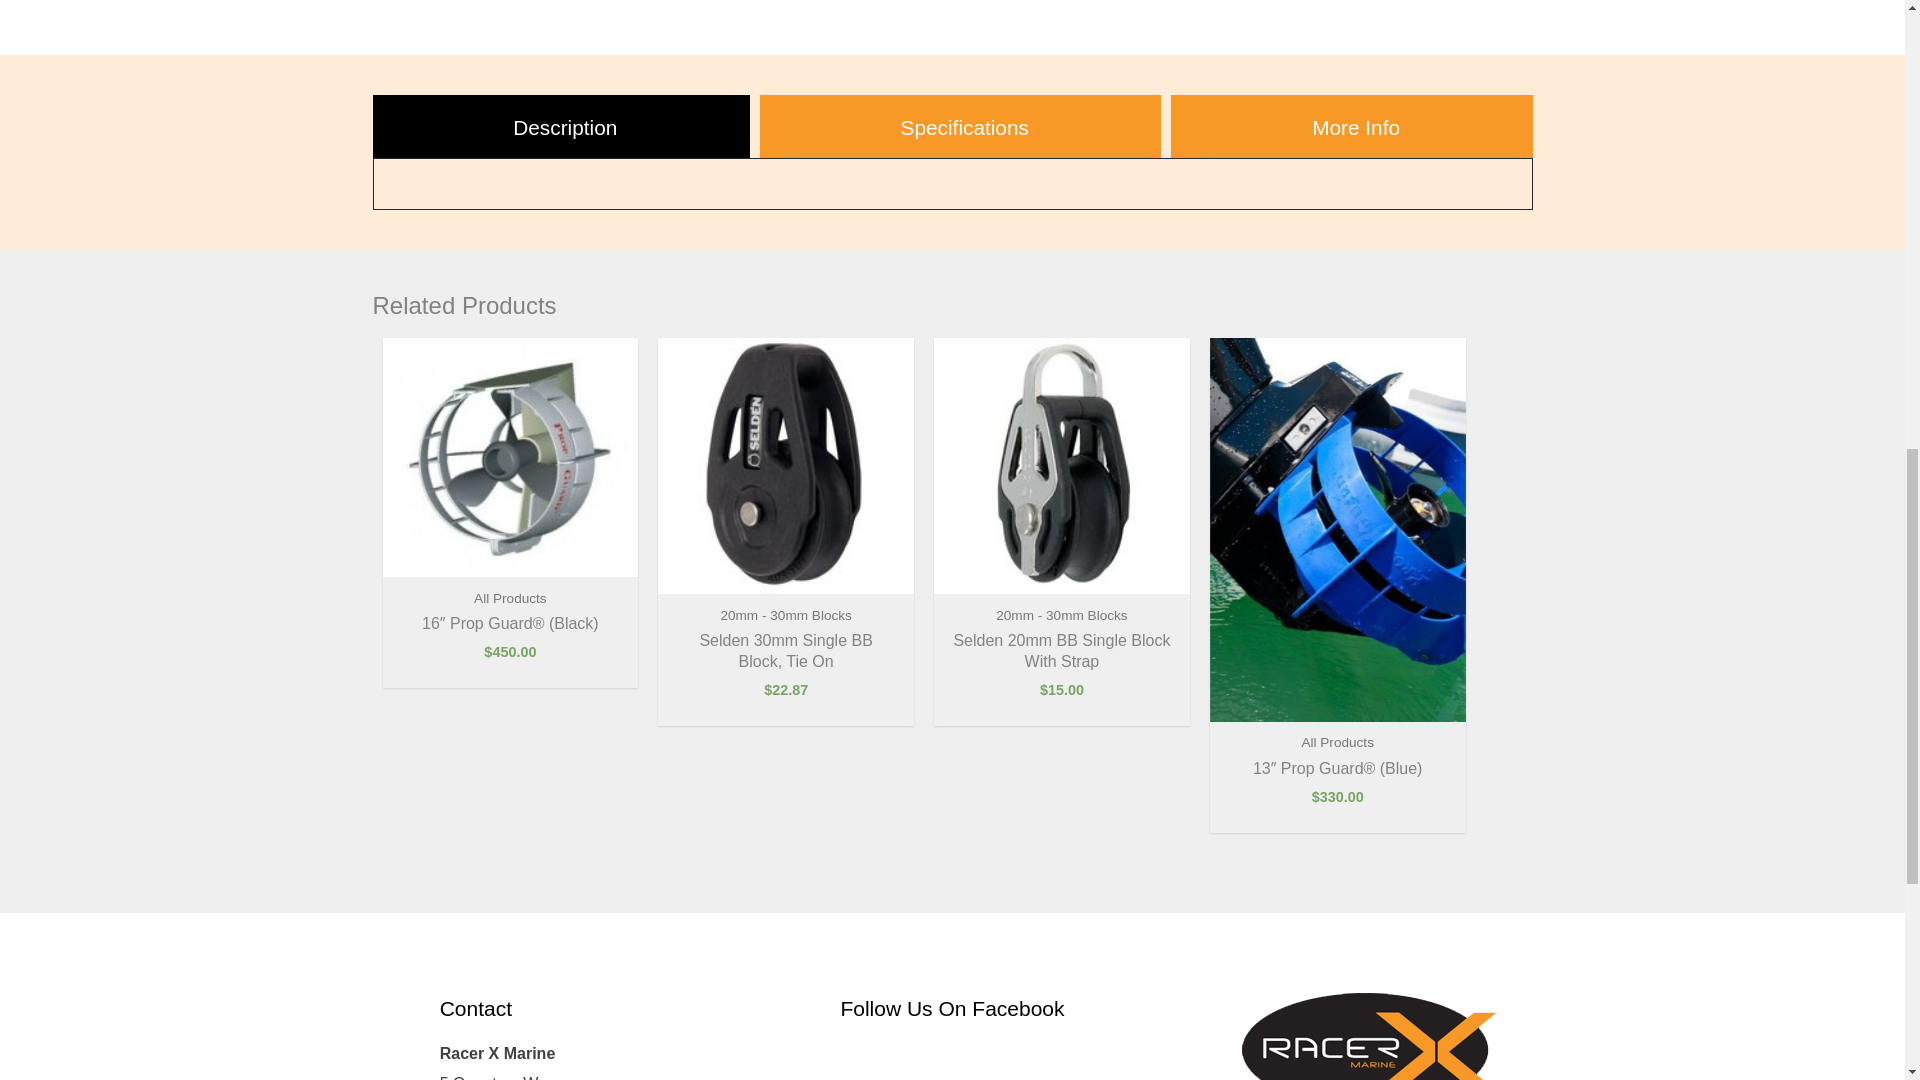  I want to click on Selden 30mm Single BB Block, Tie On, so click(786, 651).